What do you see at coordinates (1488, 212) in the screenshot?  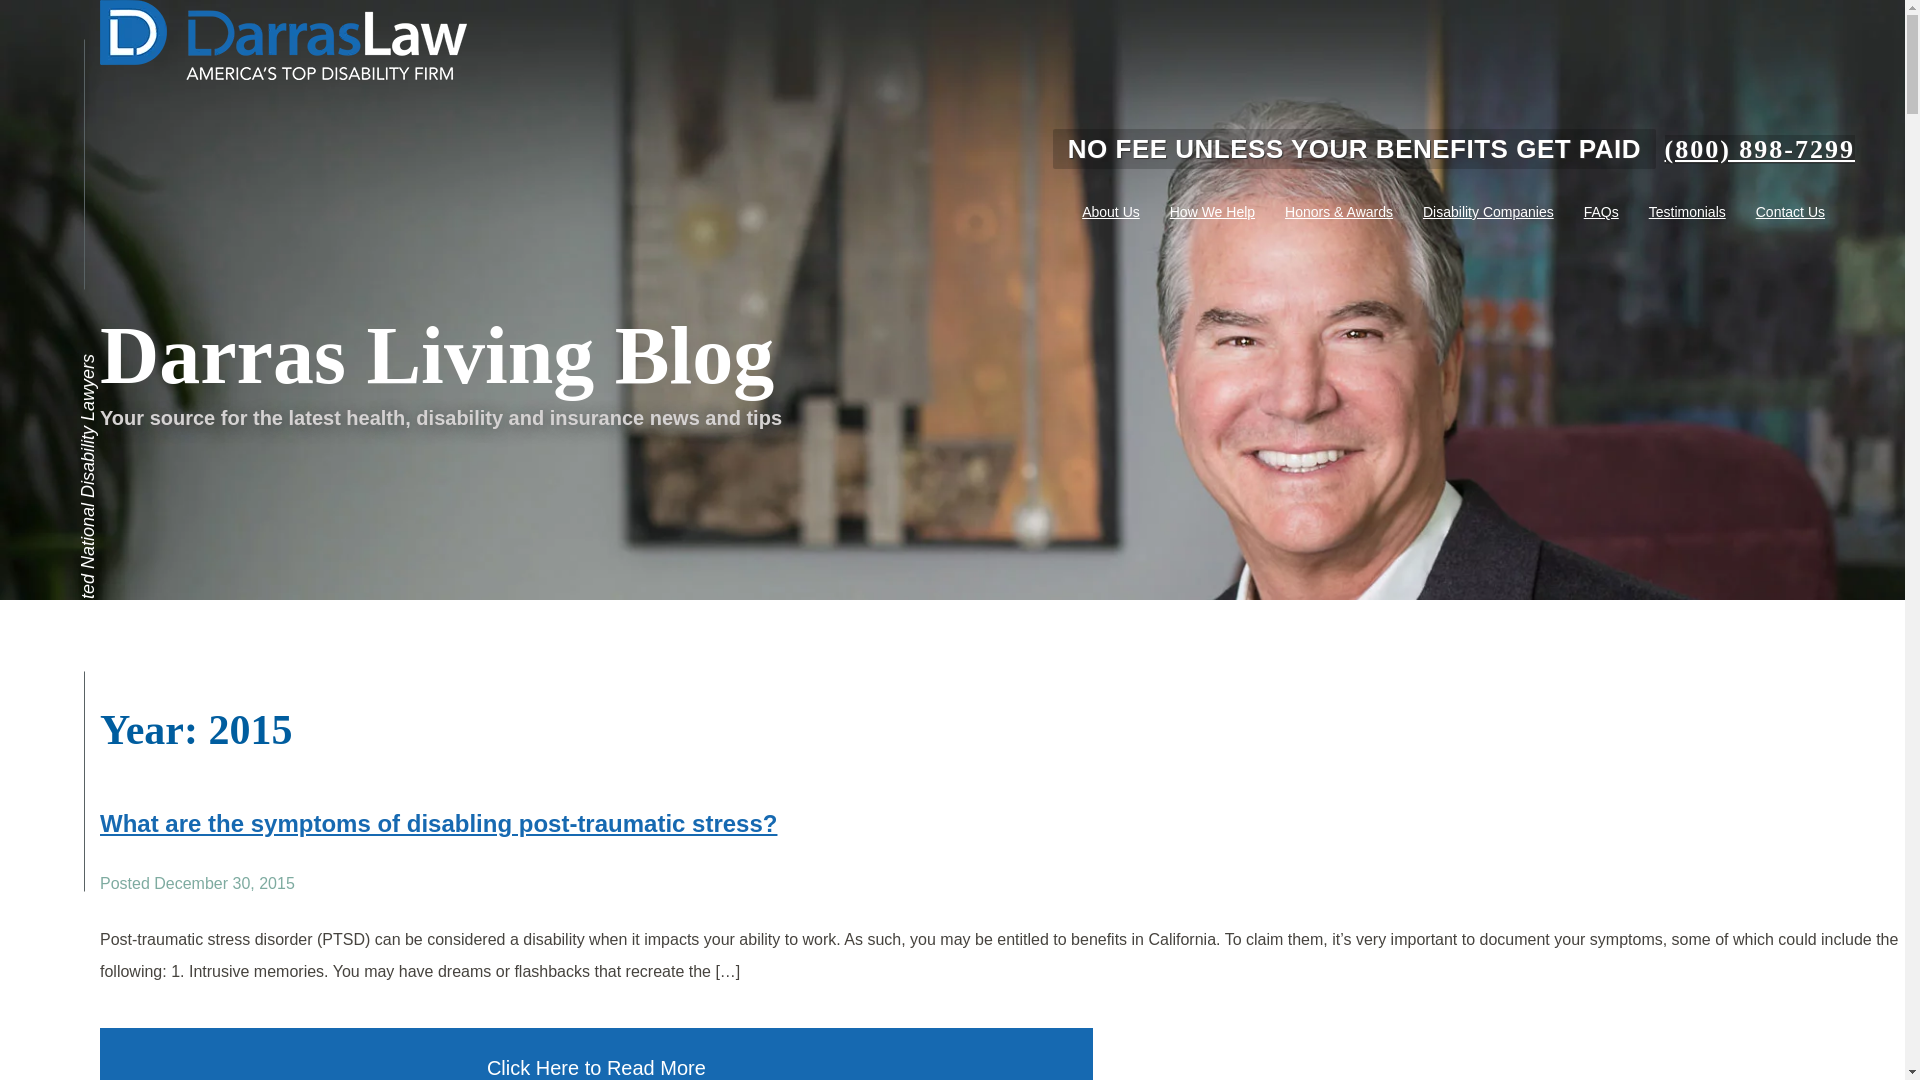 I see `Disability Companies` at bounding box center [1488, 212].